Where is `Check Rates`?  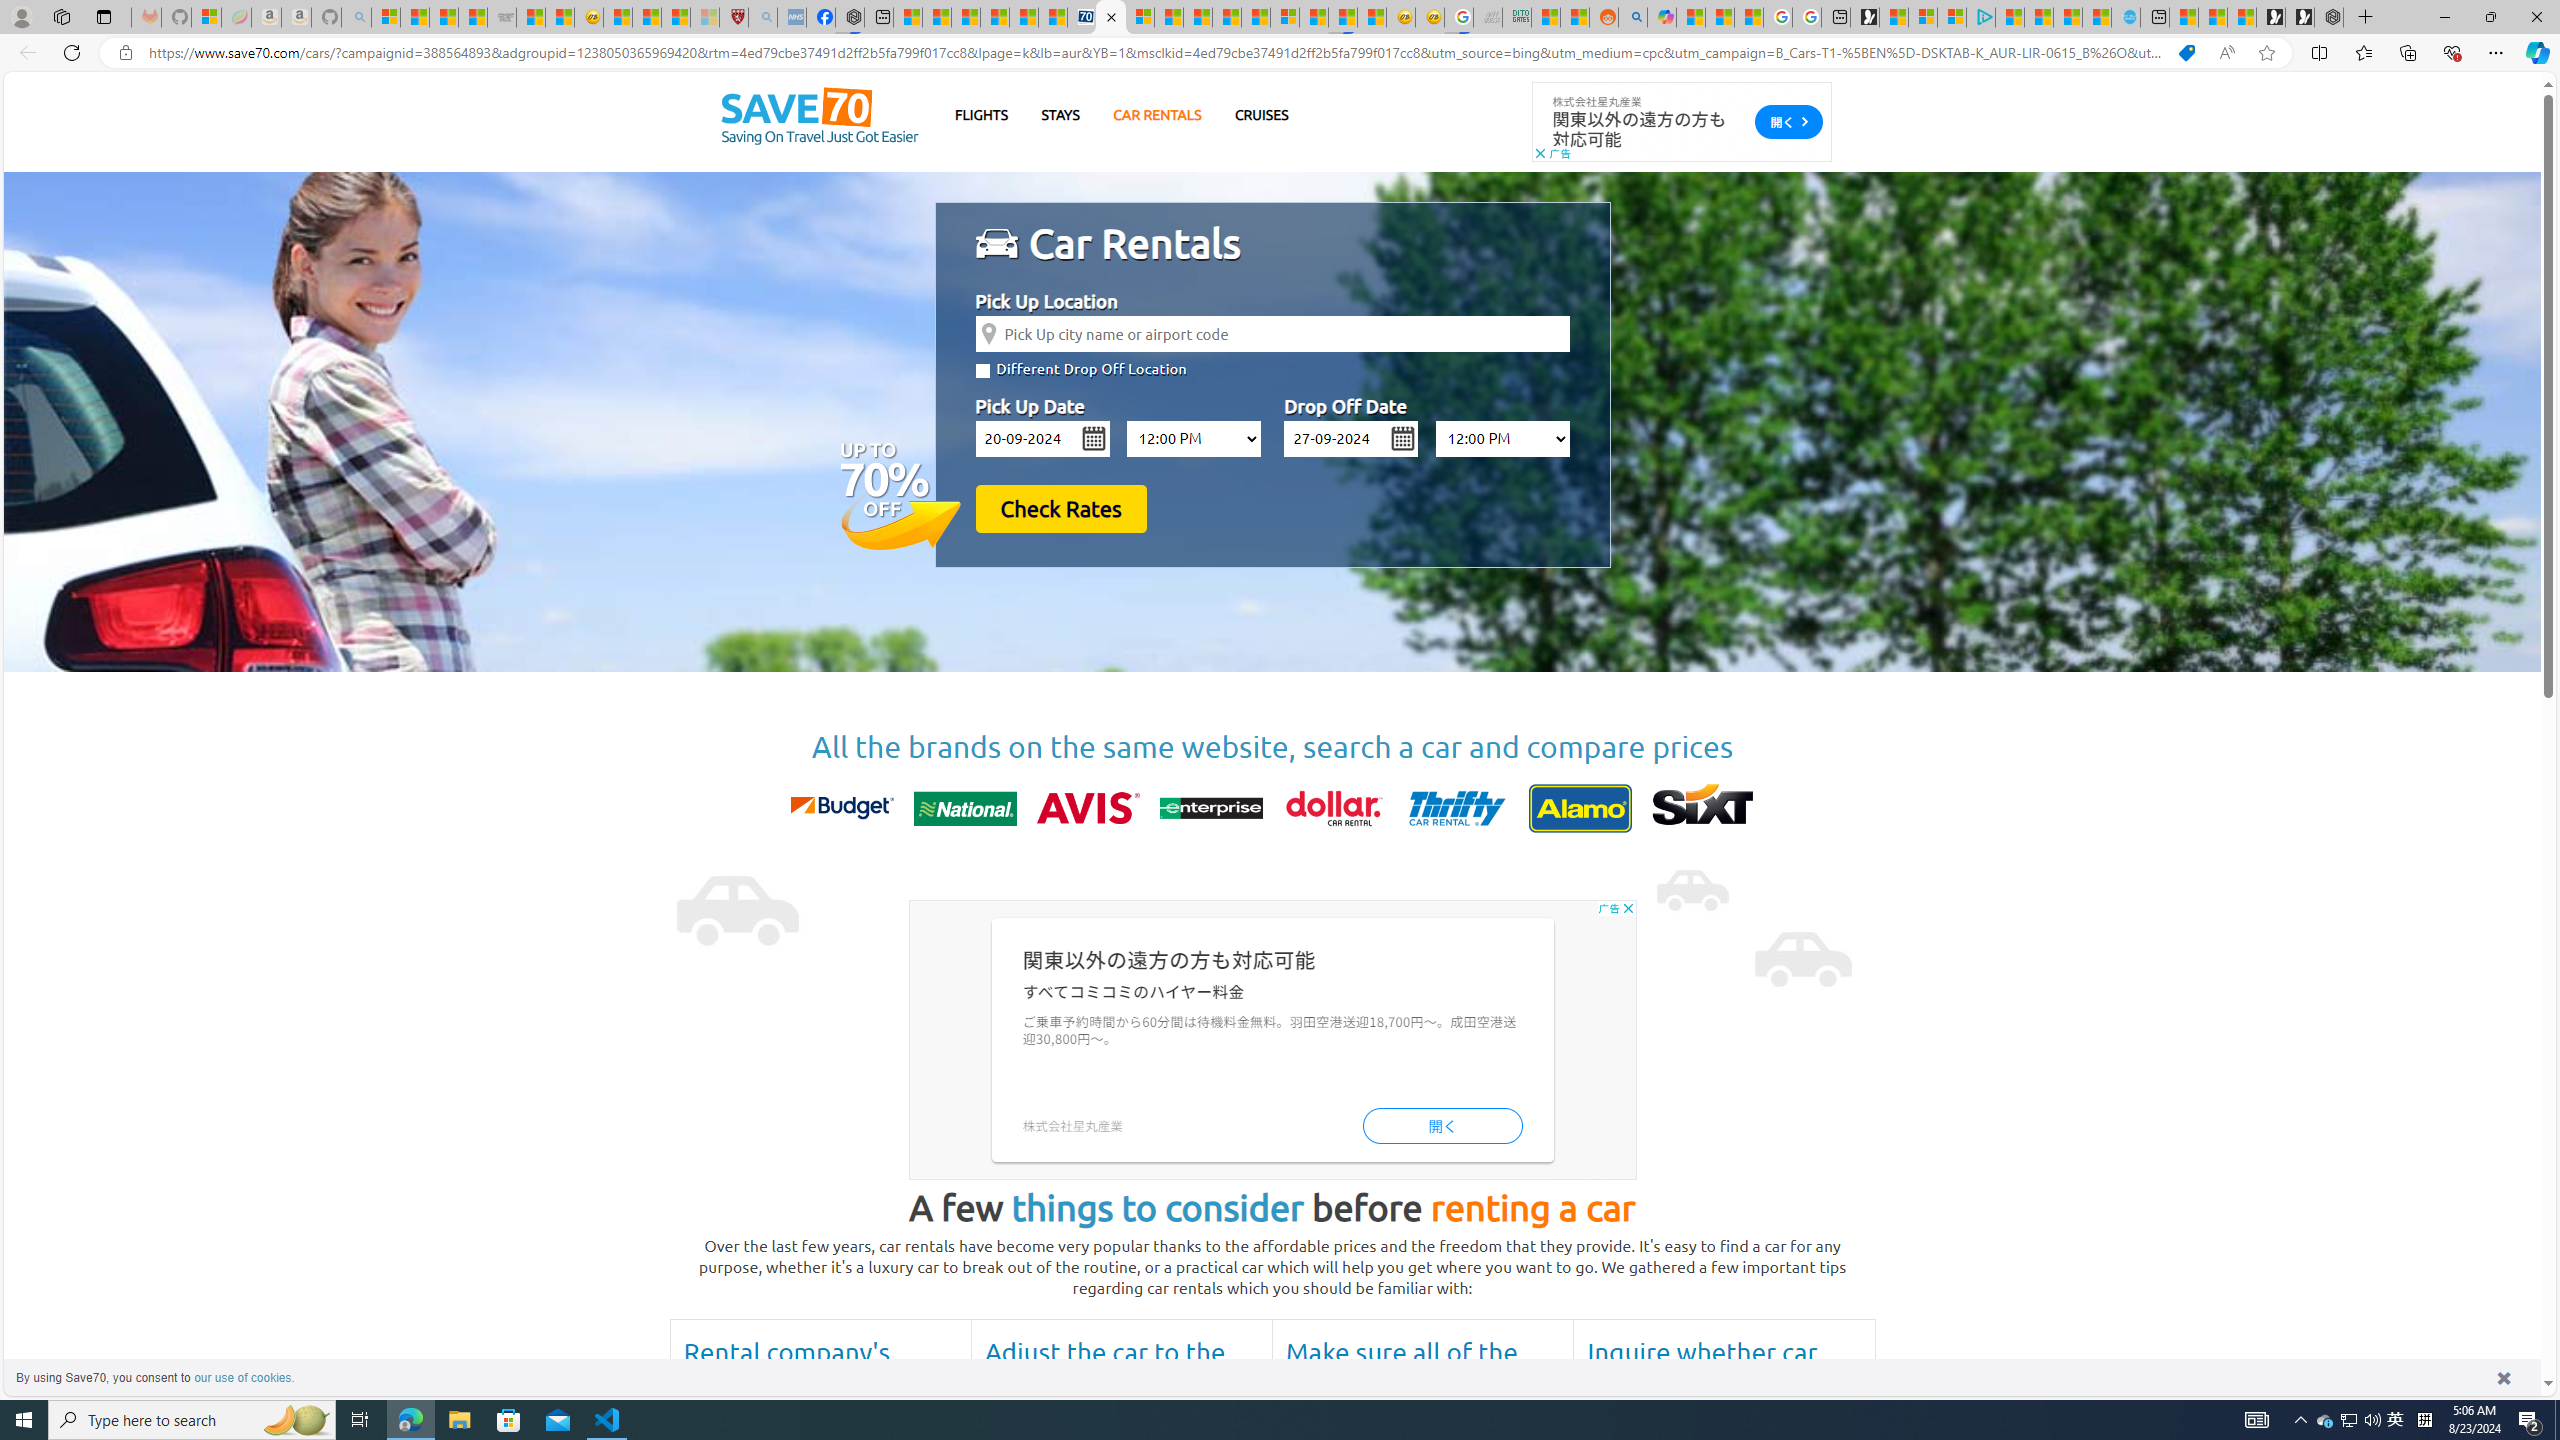
Check Rates is located at coordinates (1060, 508).